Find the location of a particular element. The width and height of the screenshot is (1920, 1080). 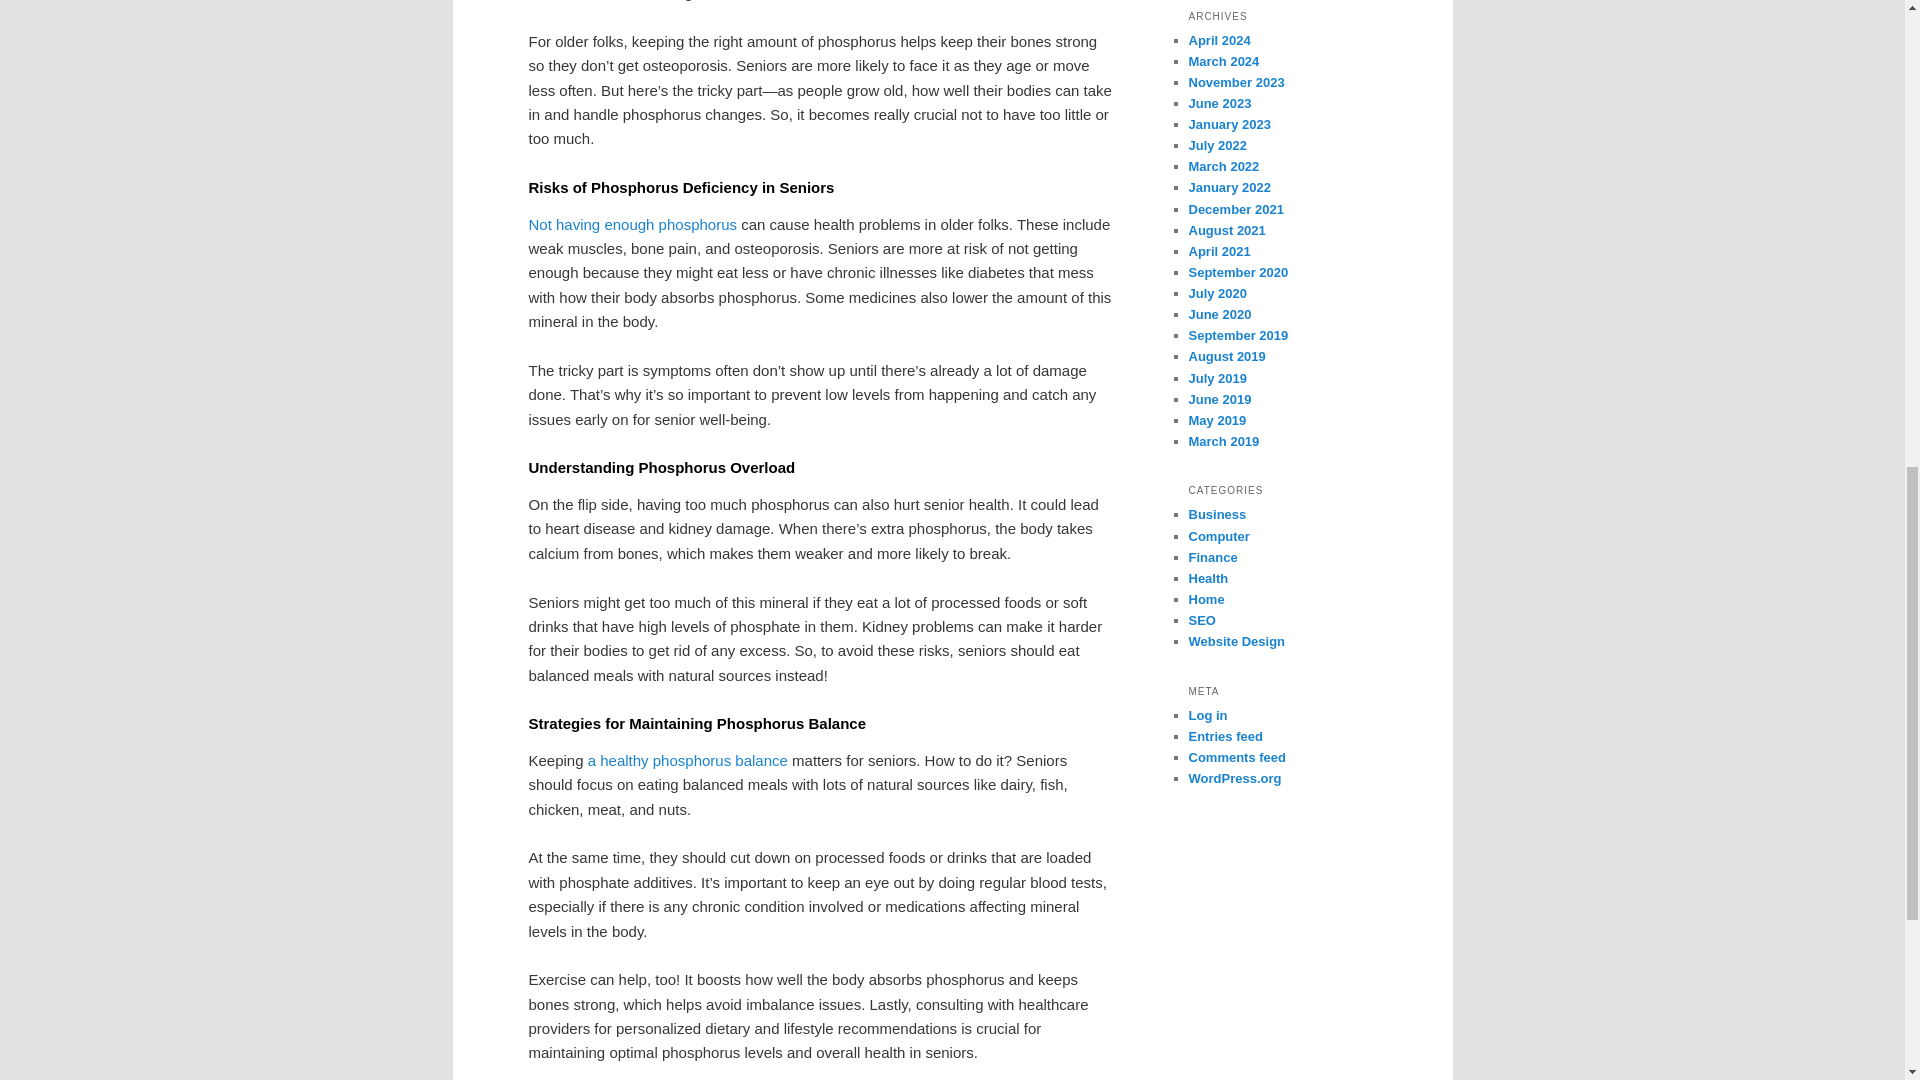

January 2022 is located at coordinates (1228, 188).